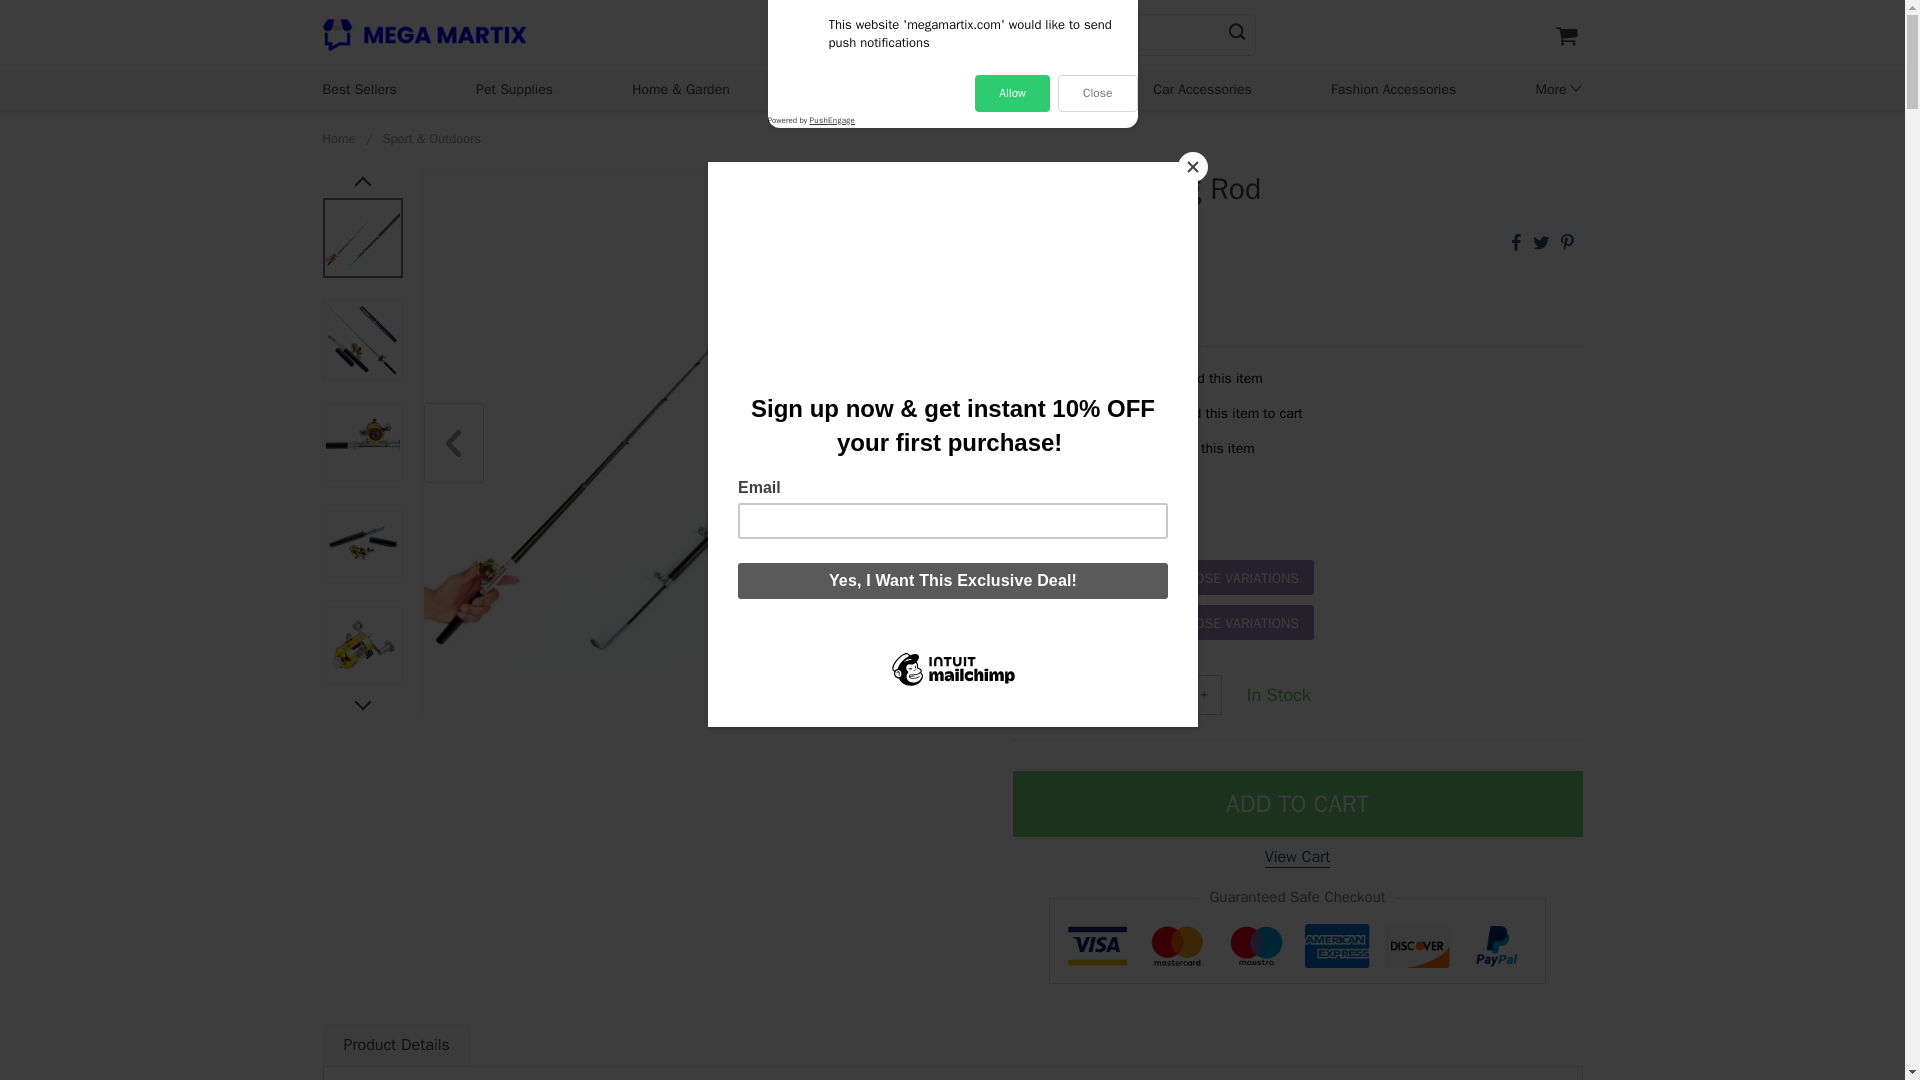 This screenshot has height=1080, width=1920. I want to click on 4343-e9f4b3.jpeg, so click(362, 238).